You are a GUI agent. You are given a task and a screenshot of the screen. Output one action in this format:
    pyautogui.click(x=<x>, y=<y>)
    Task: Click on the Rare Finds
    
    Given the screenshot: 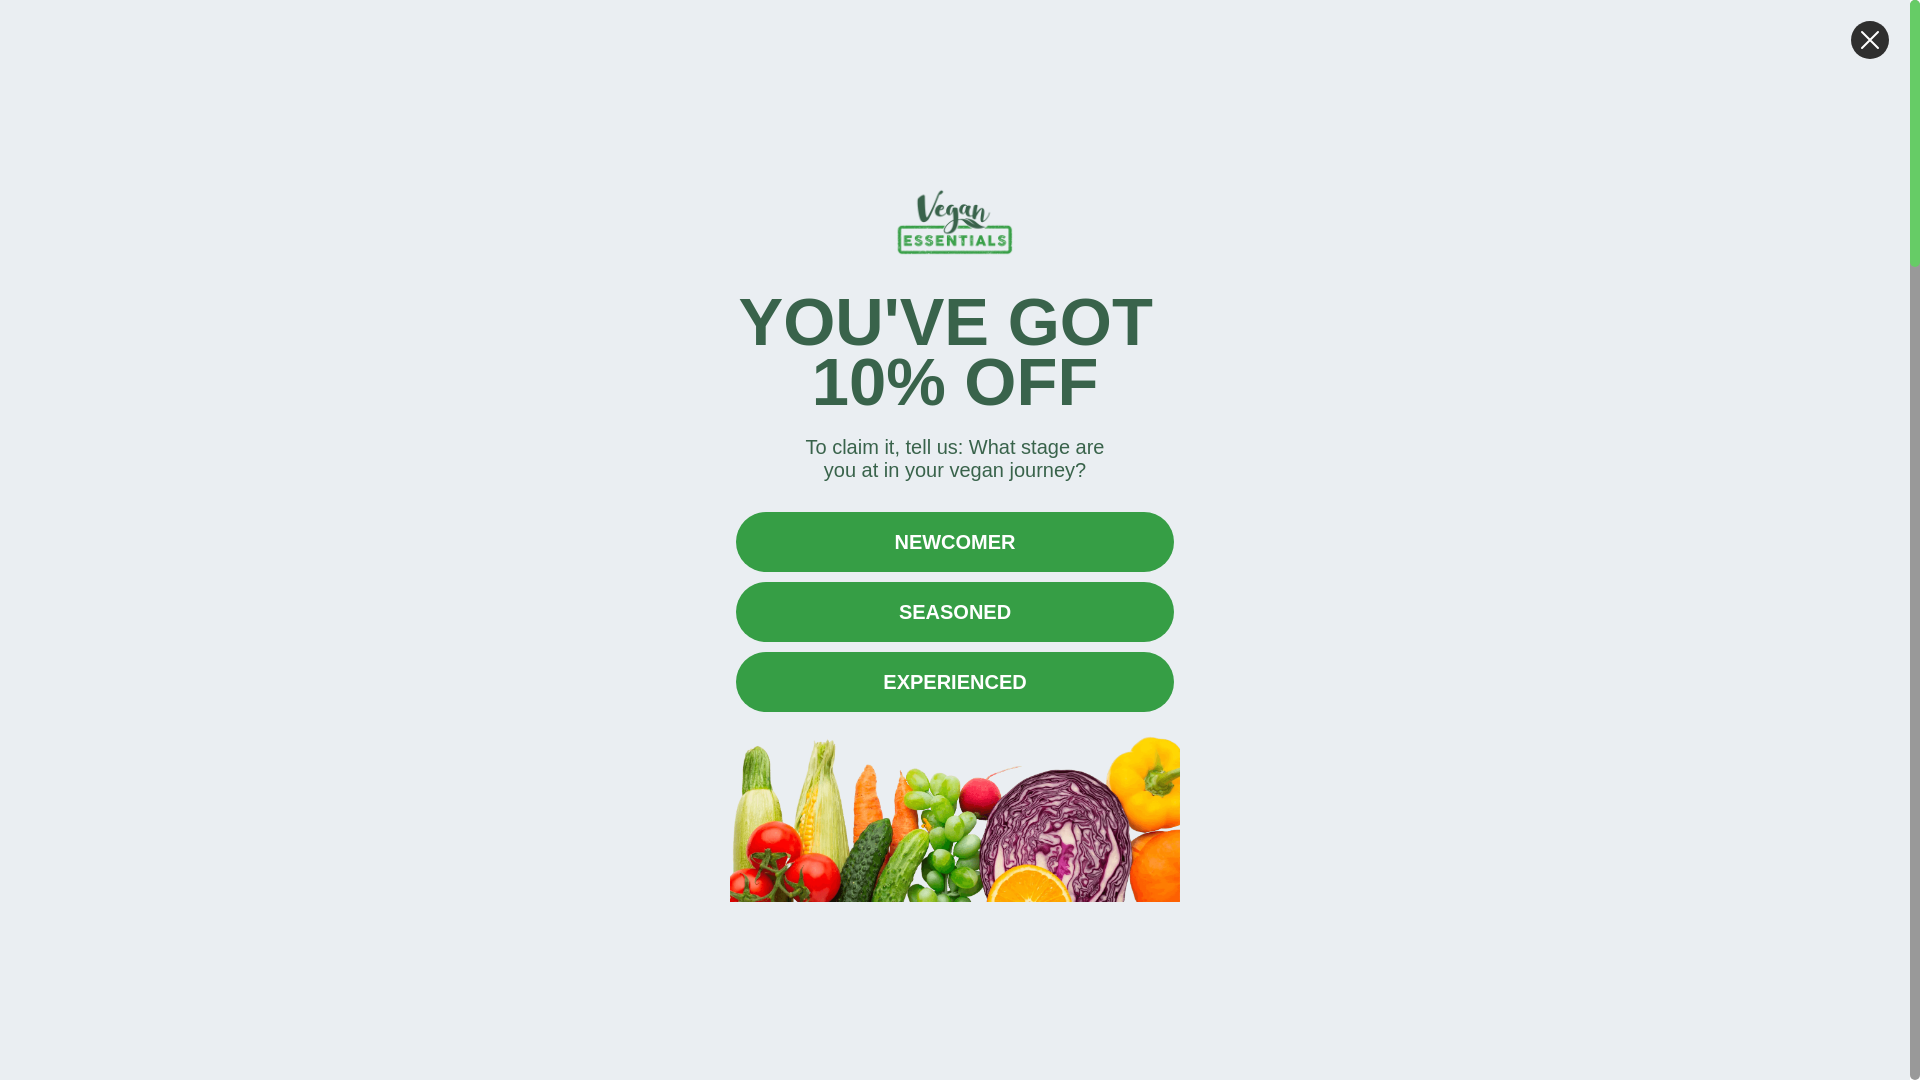 What is the action you would take?
    pyautogui.click(x=622, y=127)
    